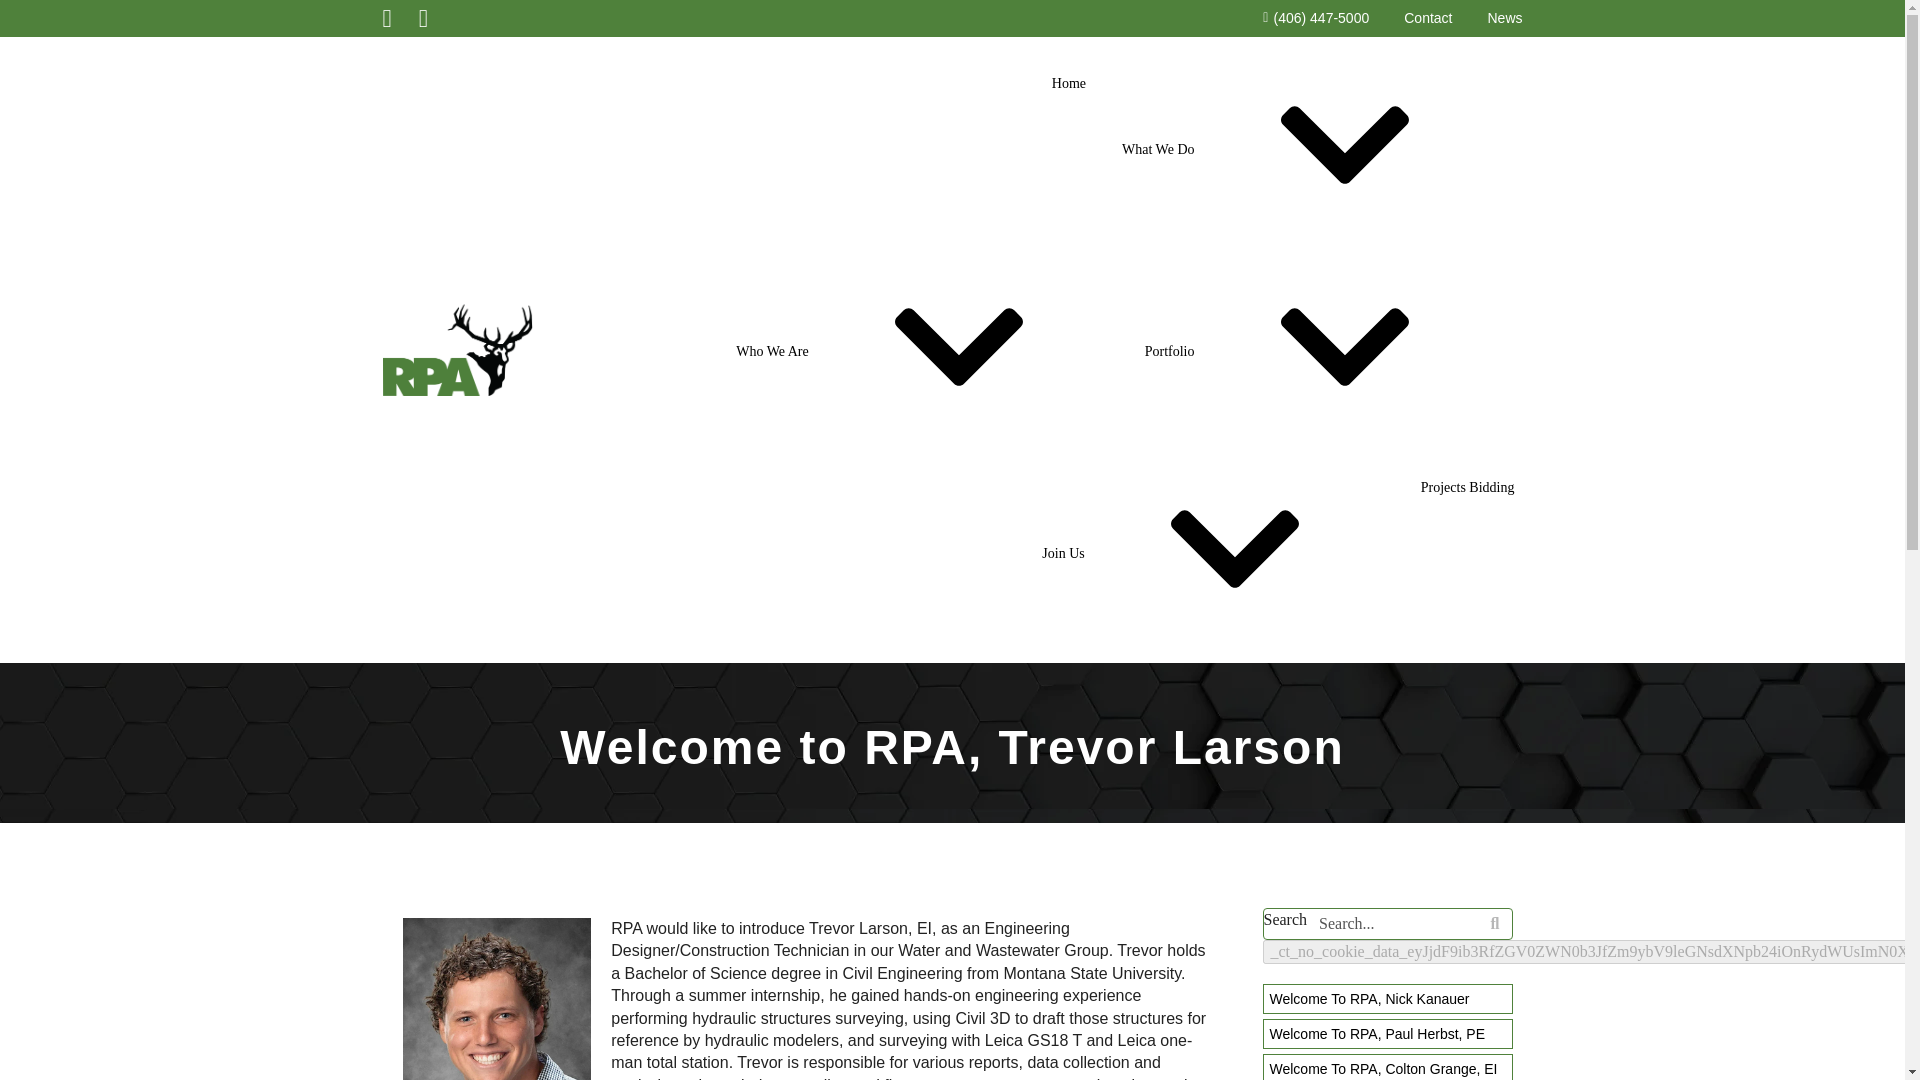 This screenshot has width=1920, height=1080. Describe the element at coordinates (1504, 18) in the screenshot. I see `News` at that location.